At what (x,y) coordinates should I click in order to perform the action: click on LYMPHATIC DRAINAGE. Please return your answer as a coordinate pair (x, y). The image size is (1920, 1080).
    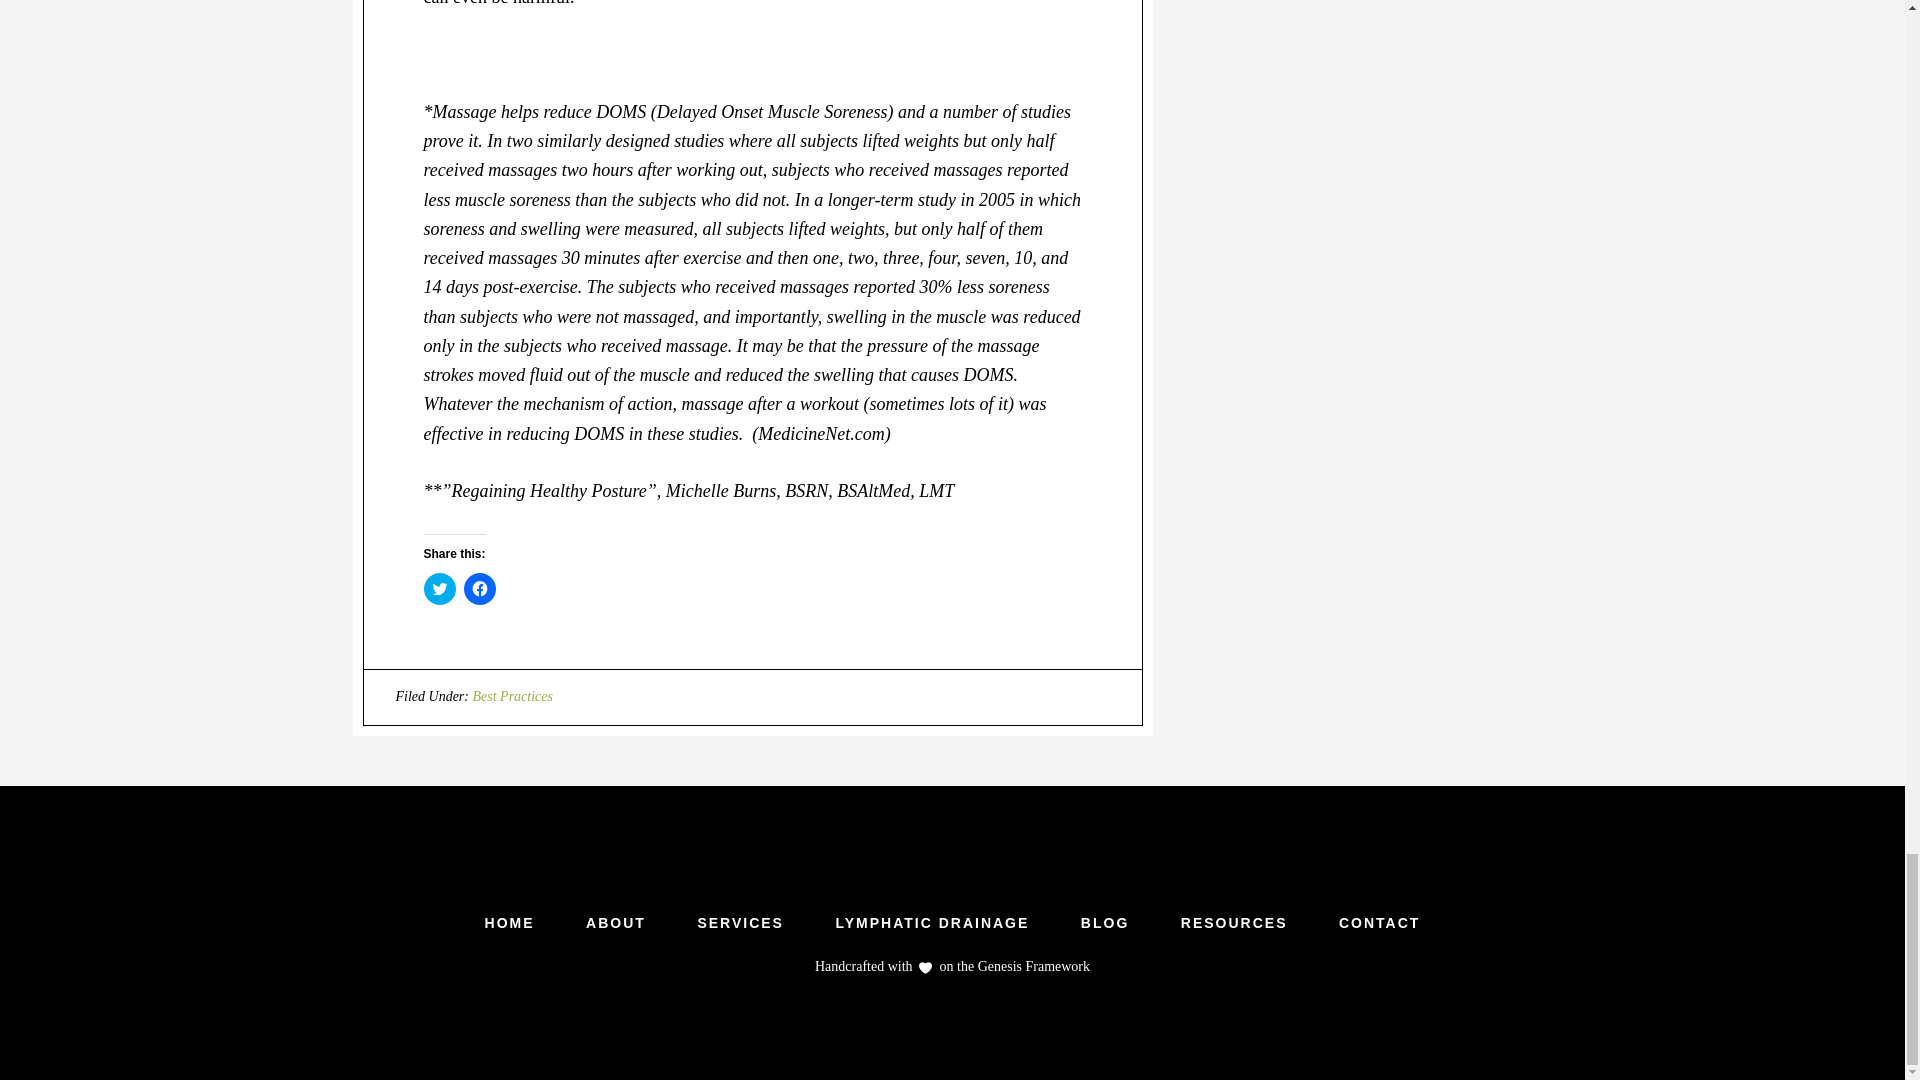
    Looking at the image, I should click on (931, 922).